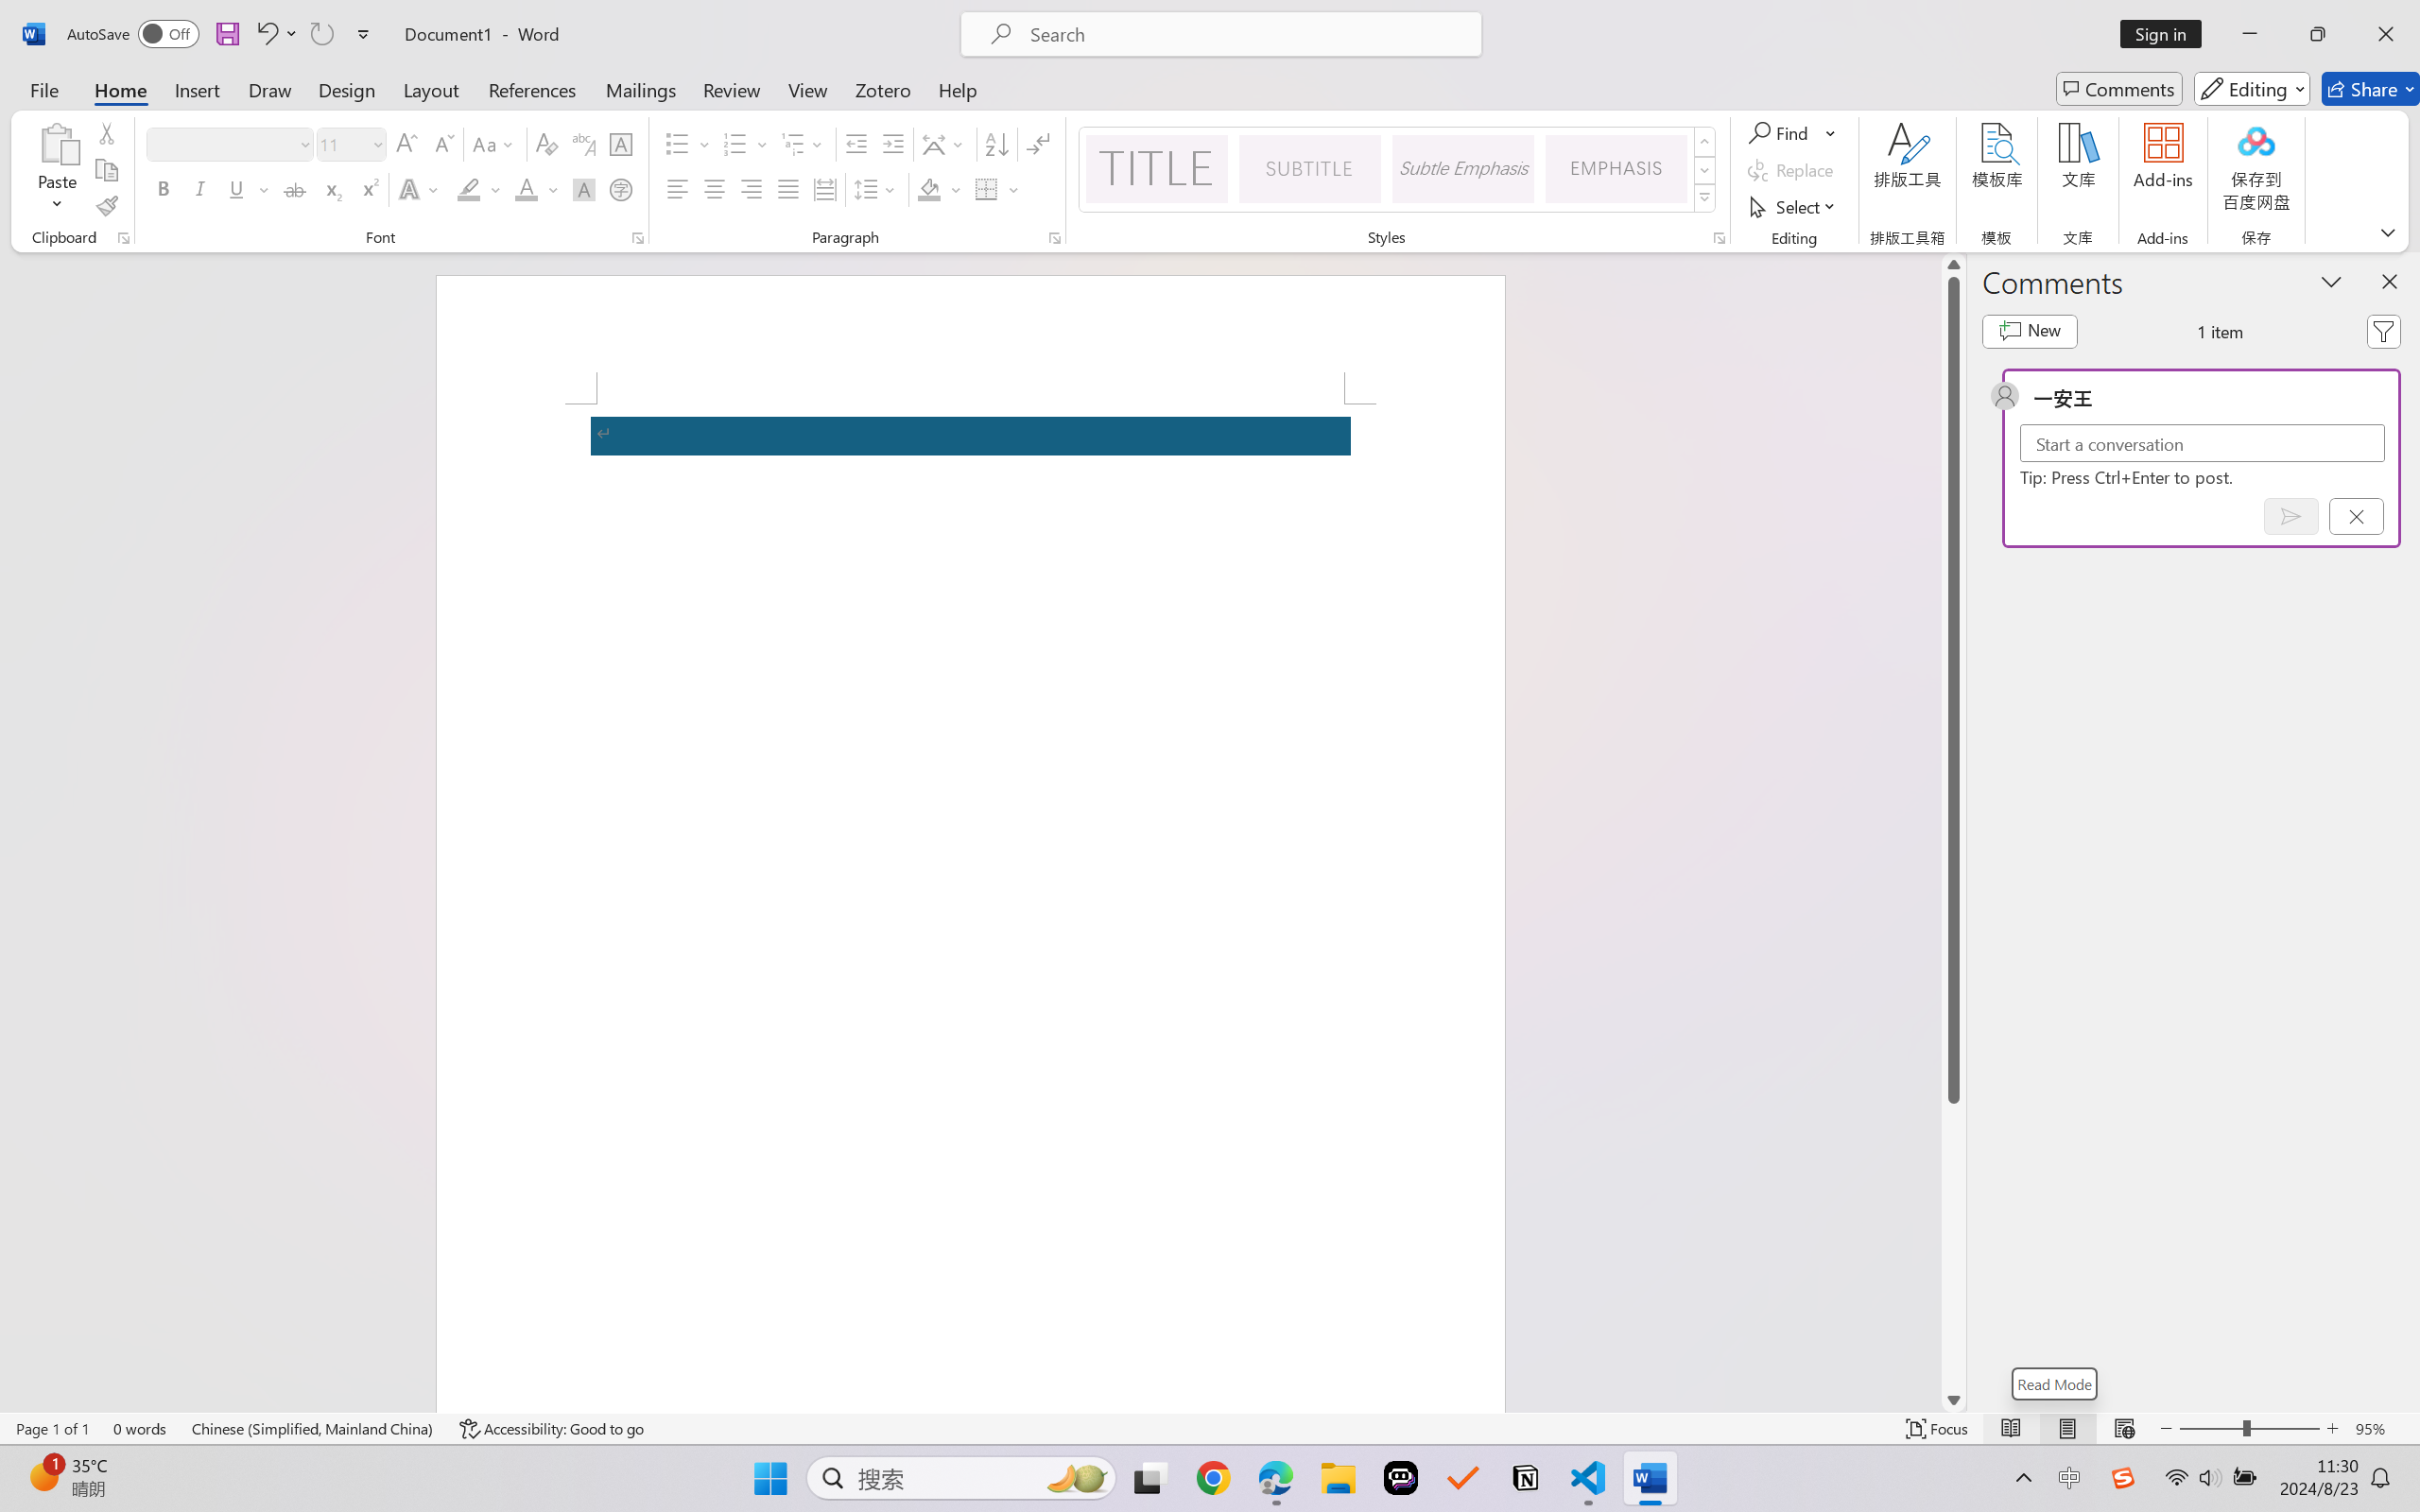 This screenshot has width=2420, height=1512. Describe the element at coordinates (1310, 168) in the screenshot. I see `Subtitle` at that location.